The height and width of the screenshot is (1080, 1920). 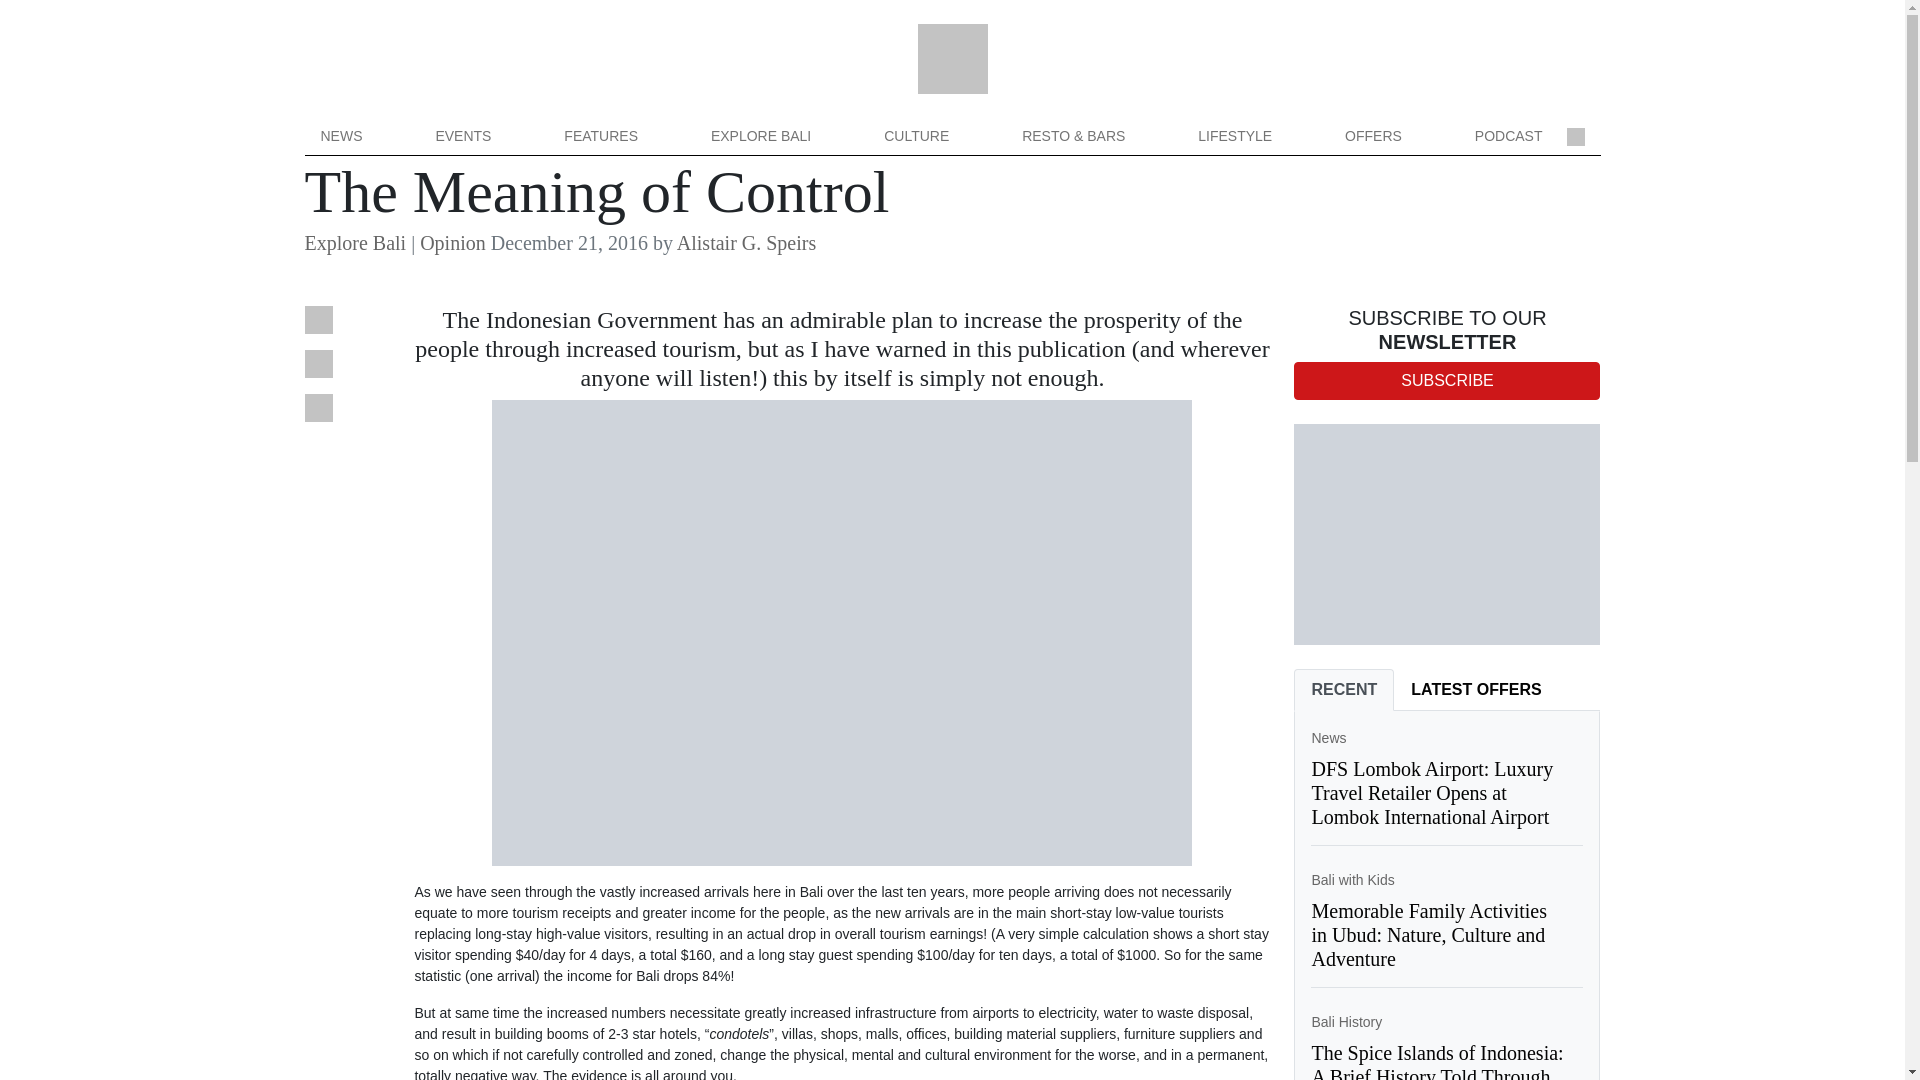 I want to click on LATEST OFFERS, so click(x=1475, y=689).